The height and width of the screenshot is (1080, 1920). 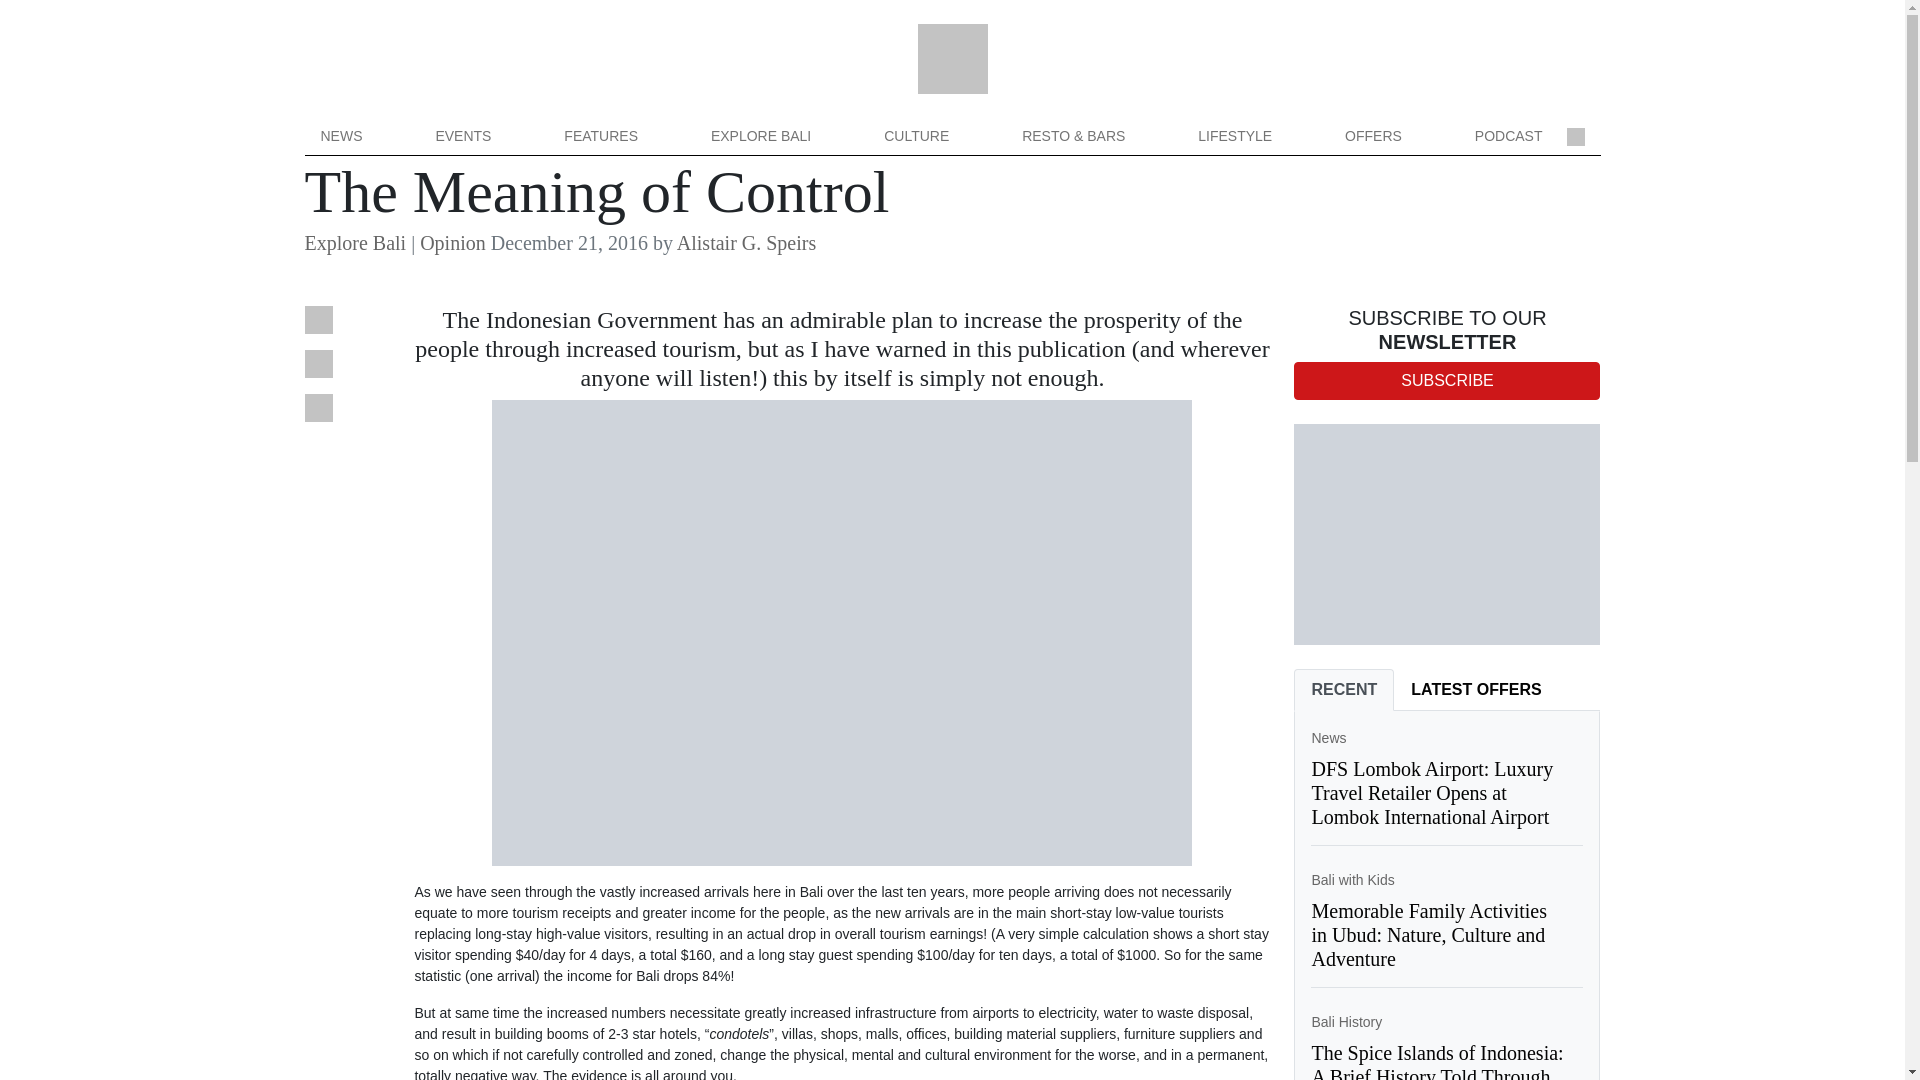 I want to click on LATEST OFFERS, so click(x=1475, y=689).